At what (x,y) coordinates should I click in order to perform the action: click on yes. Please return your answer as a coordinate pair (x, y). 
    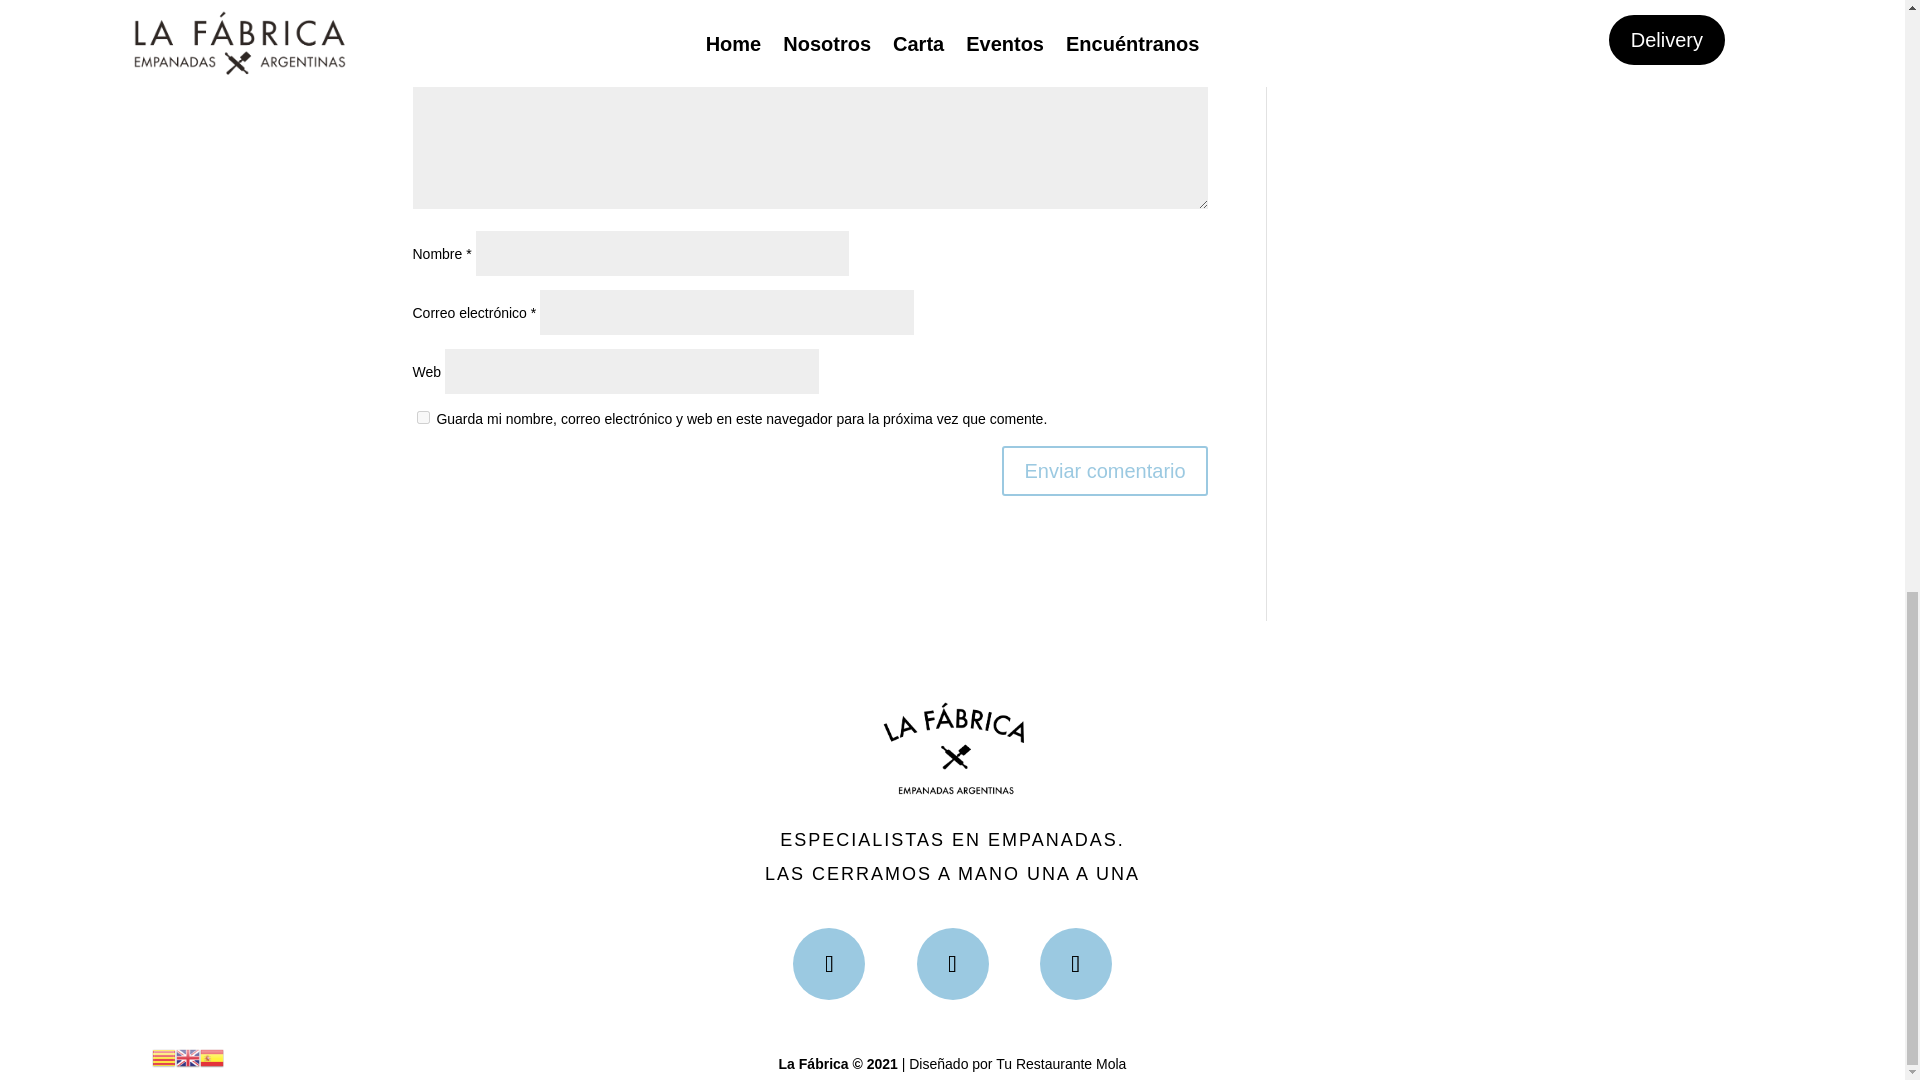
    Looking at the image, I should click on (422, 418).